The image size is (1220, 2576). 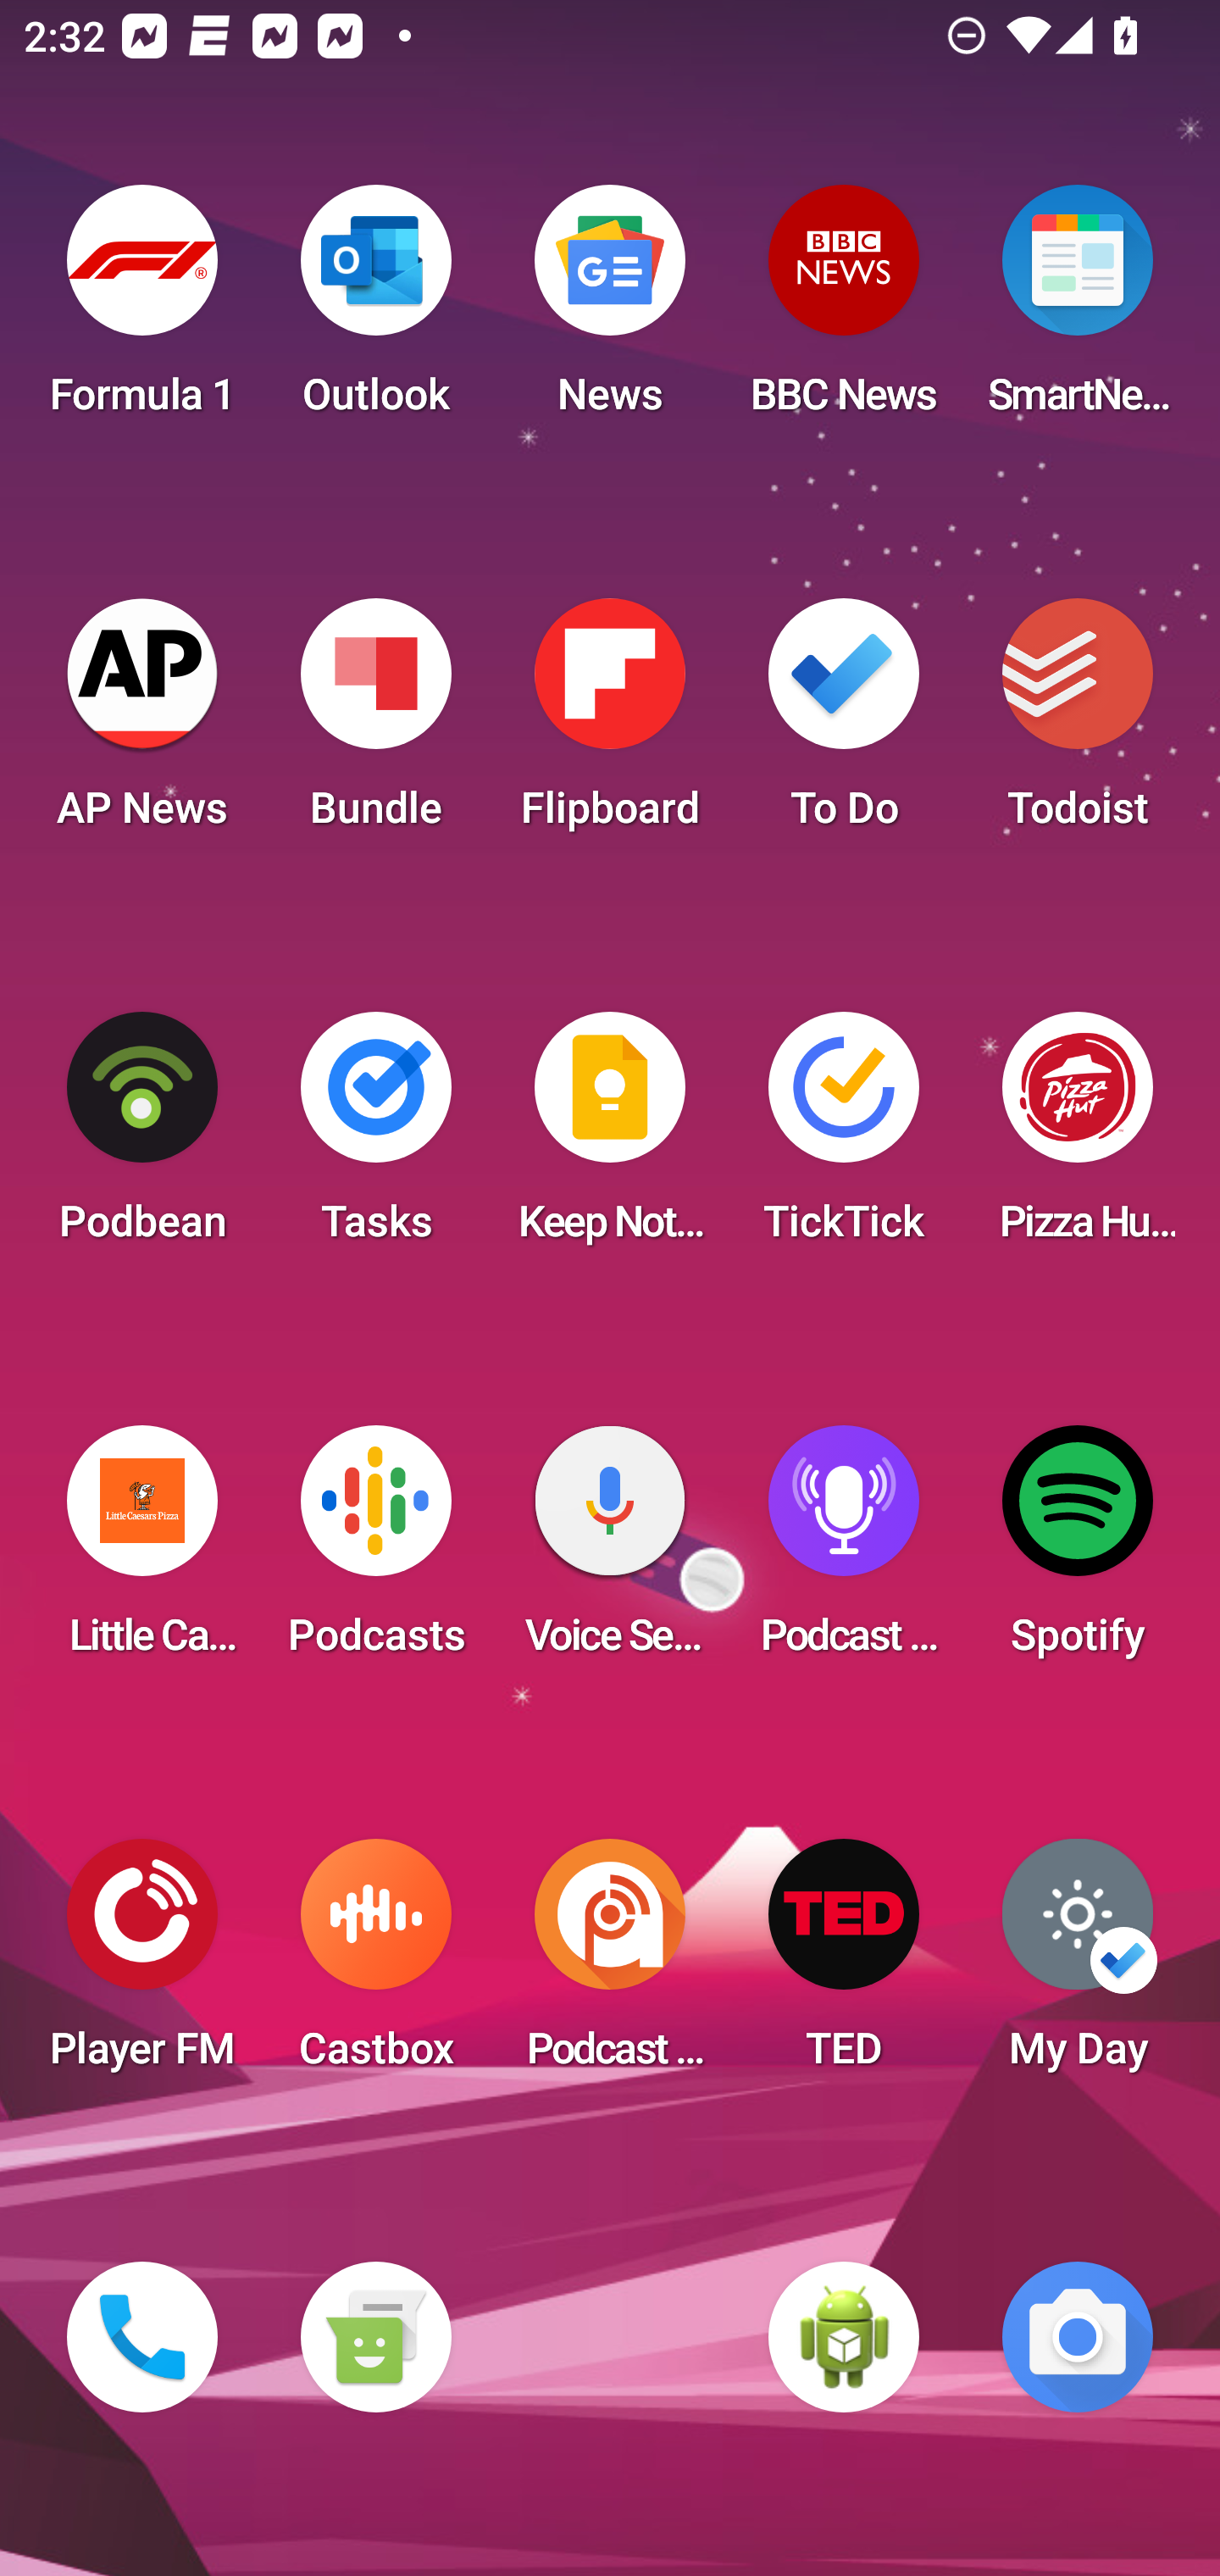 What do you see at coordinates (844, 310) in the screenshot?
I see `BBC News` at bounding box center [844, 310].